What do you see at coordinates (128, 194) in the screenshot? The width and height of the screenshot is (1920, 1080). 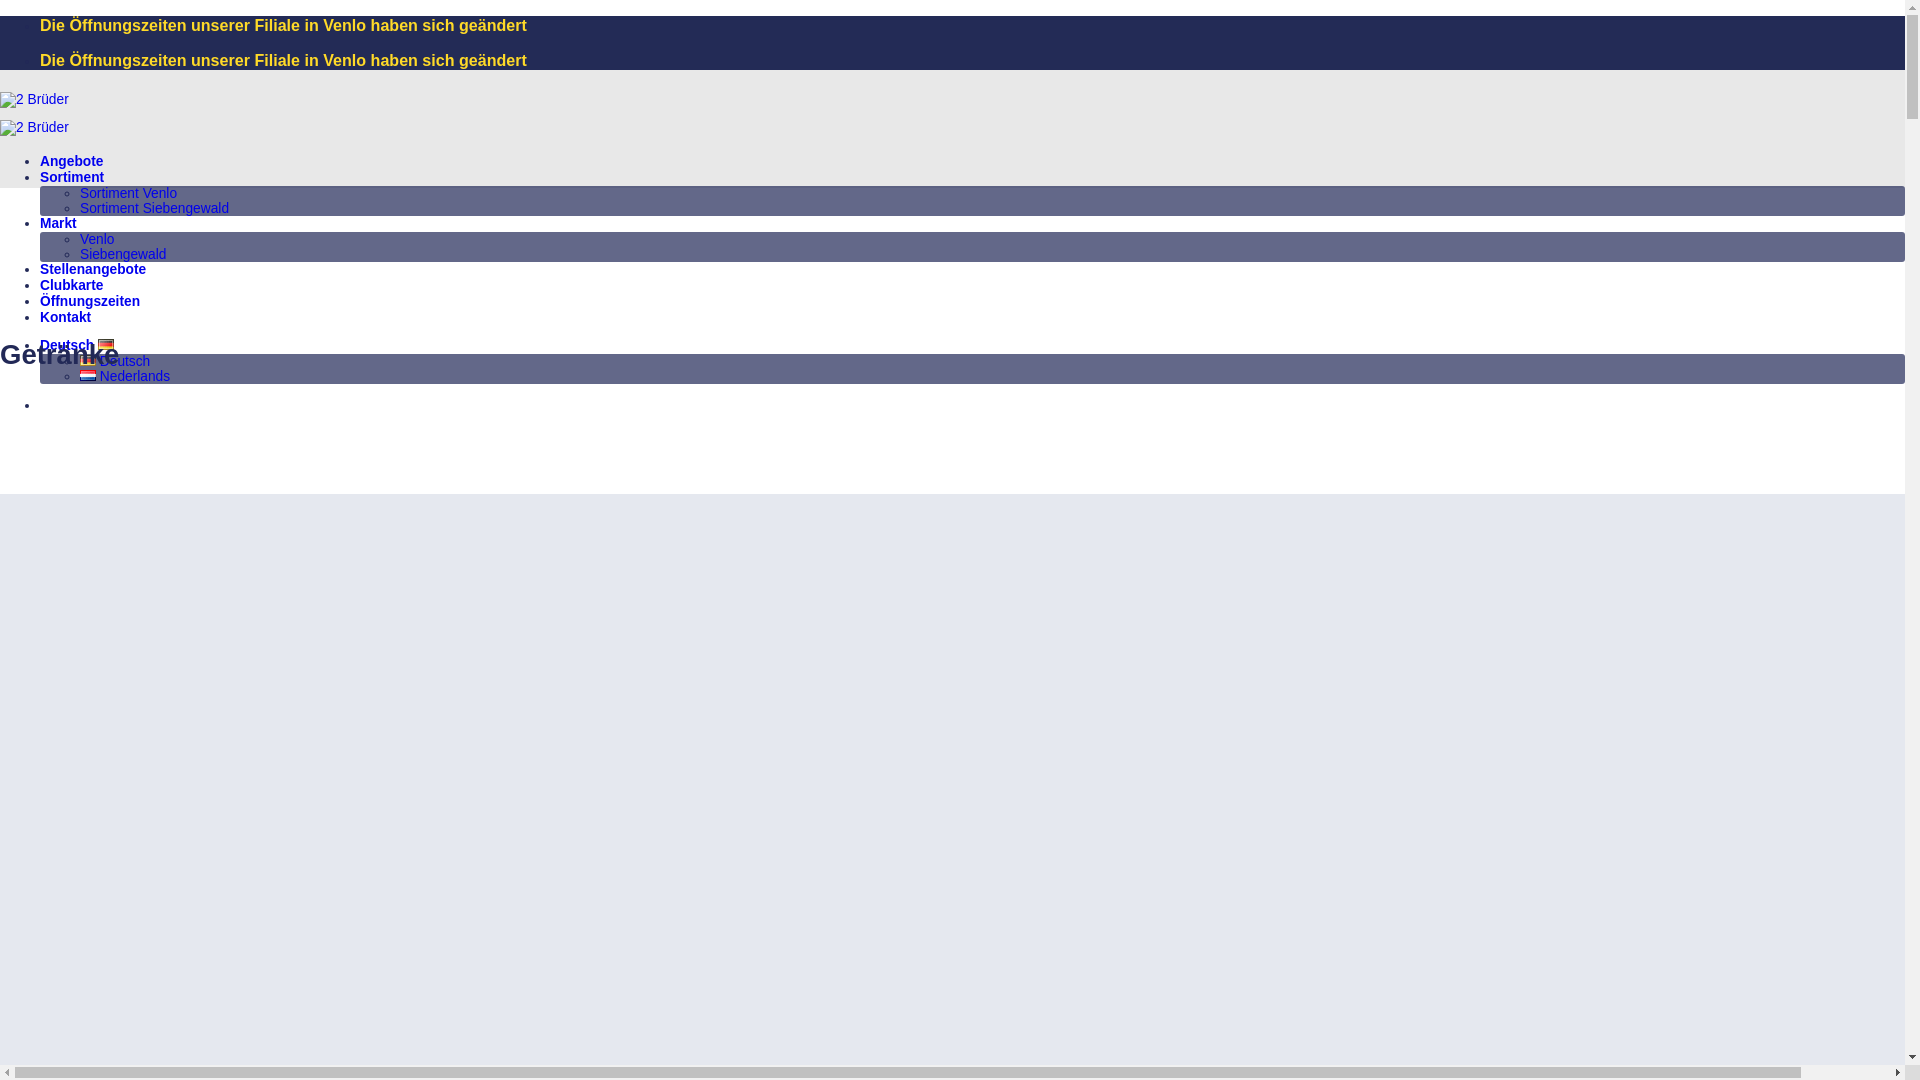 I see `Sortiment Venlo` at bounding box center [128, 194].